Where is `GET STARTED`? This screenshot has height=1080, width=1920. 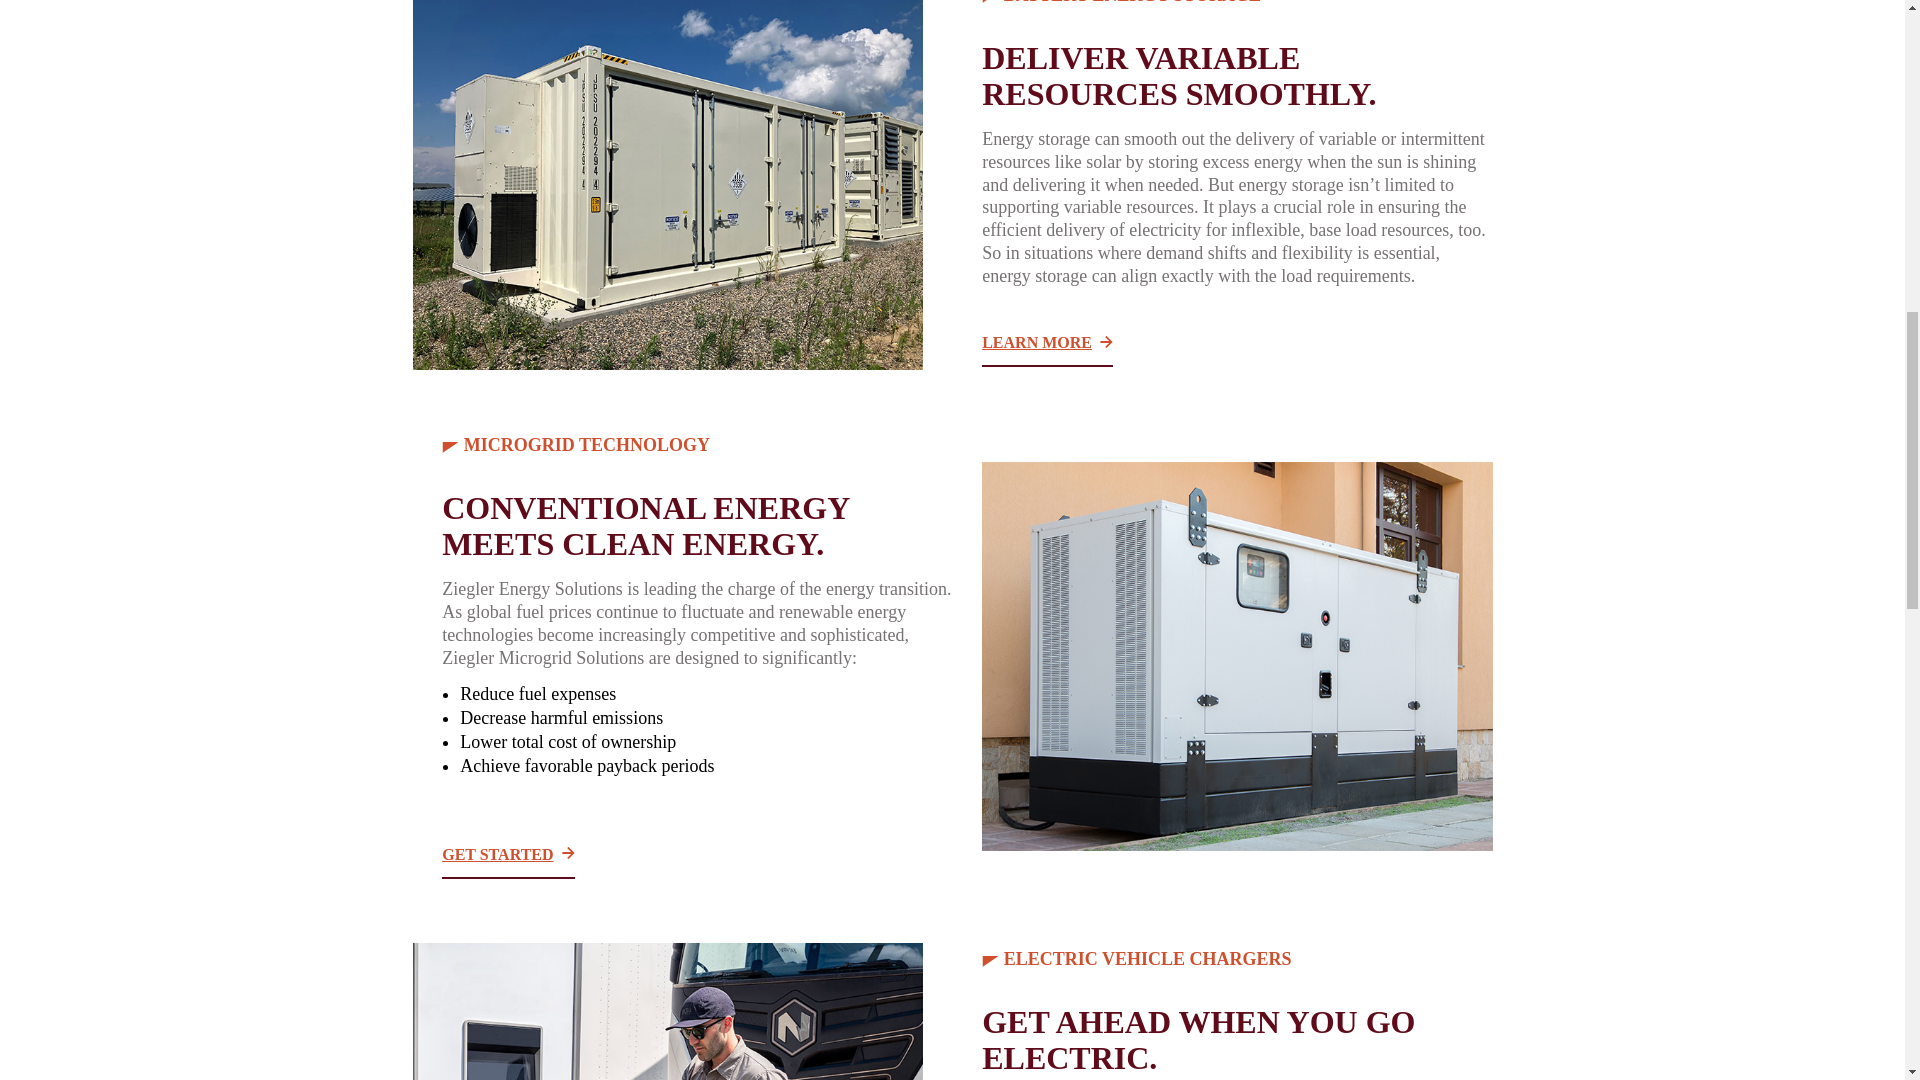
GET STARTED is located at coordinates (508, 855).